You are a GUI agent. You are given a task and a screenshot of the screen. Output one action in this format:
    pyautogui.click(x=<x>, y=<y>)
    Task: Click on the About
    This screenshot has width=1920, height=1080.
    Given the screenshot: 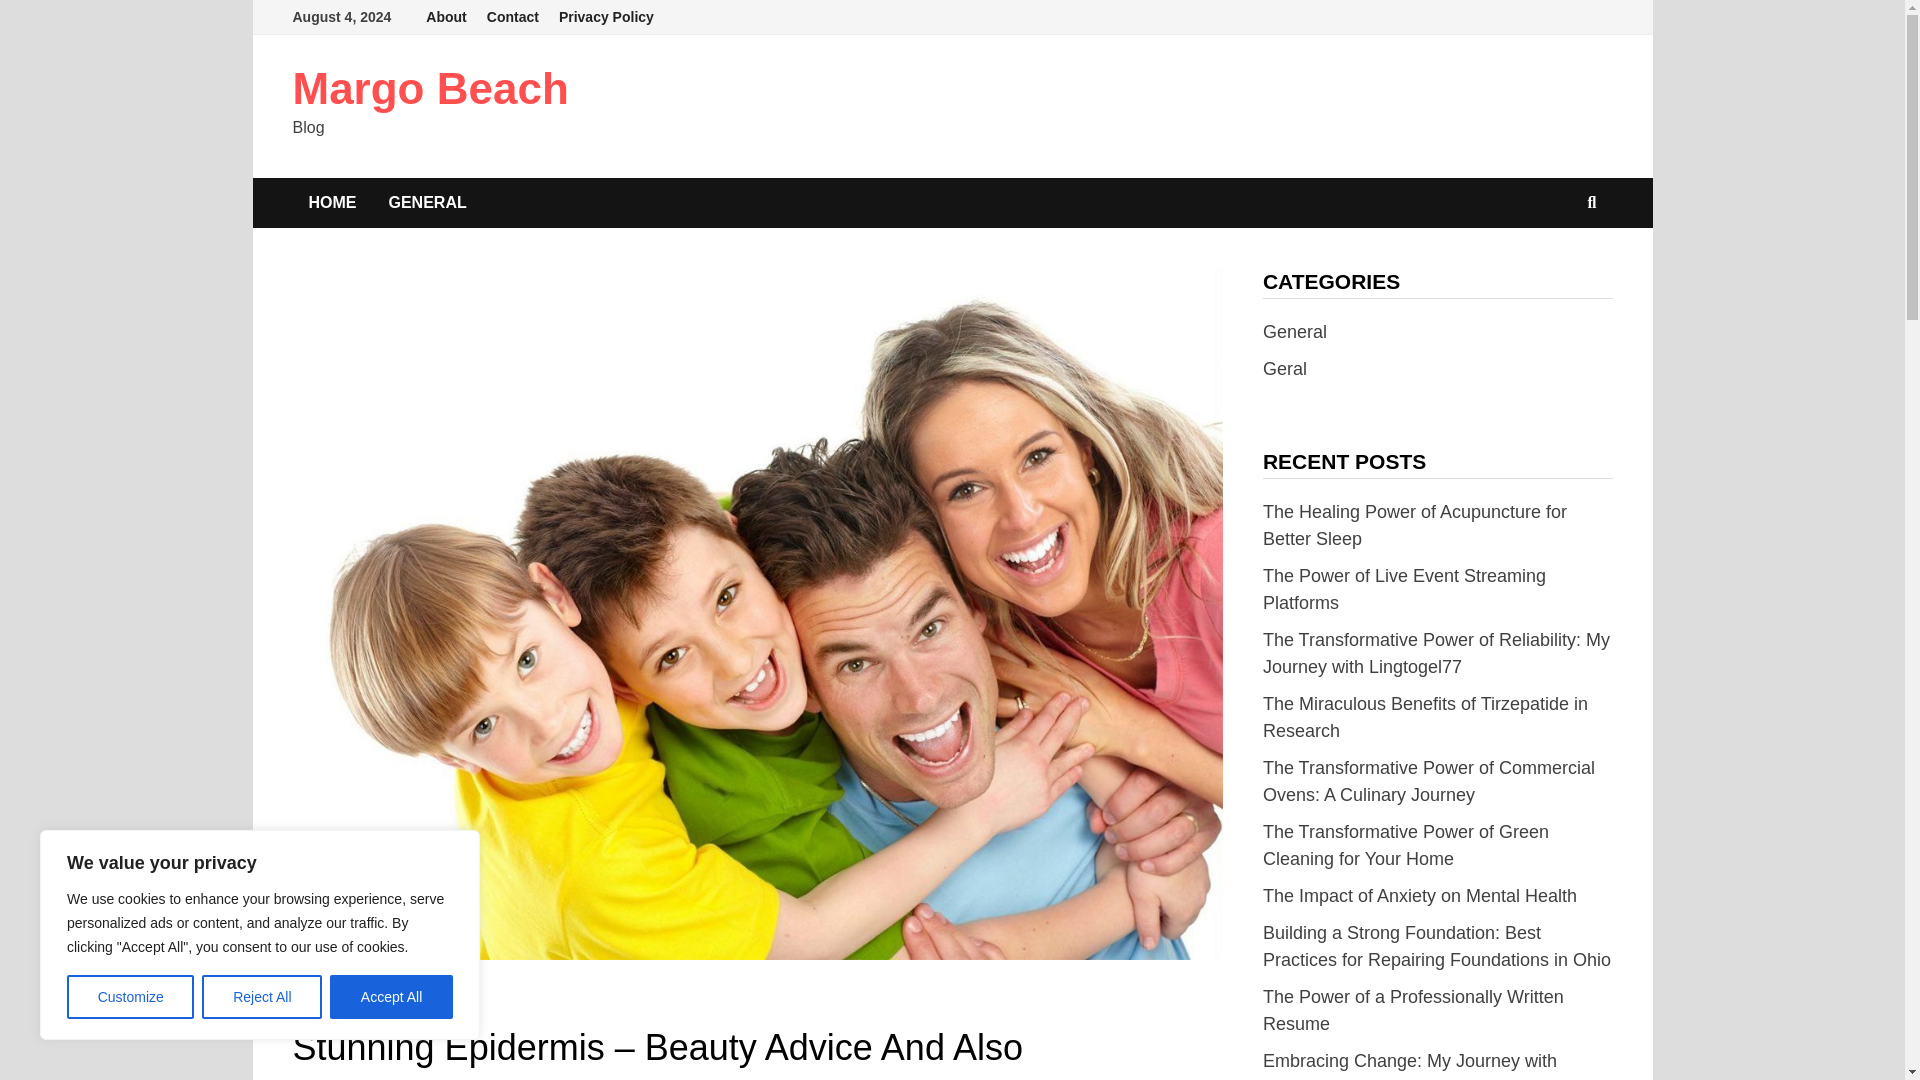 What is the action you would take?
    pyautogui.click(x=446, y=17)
    